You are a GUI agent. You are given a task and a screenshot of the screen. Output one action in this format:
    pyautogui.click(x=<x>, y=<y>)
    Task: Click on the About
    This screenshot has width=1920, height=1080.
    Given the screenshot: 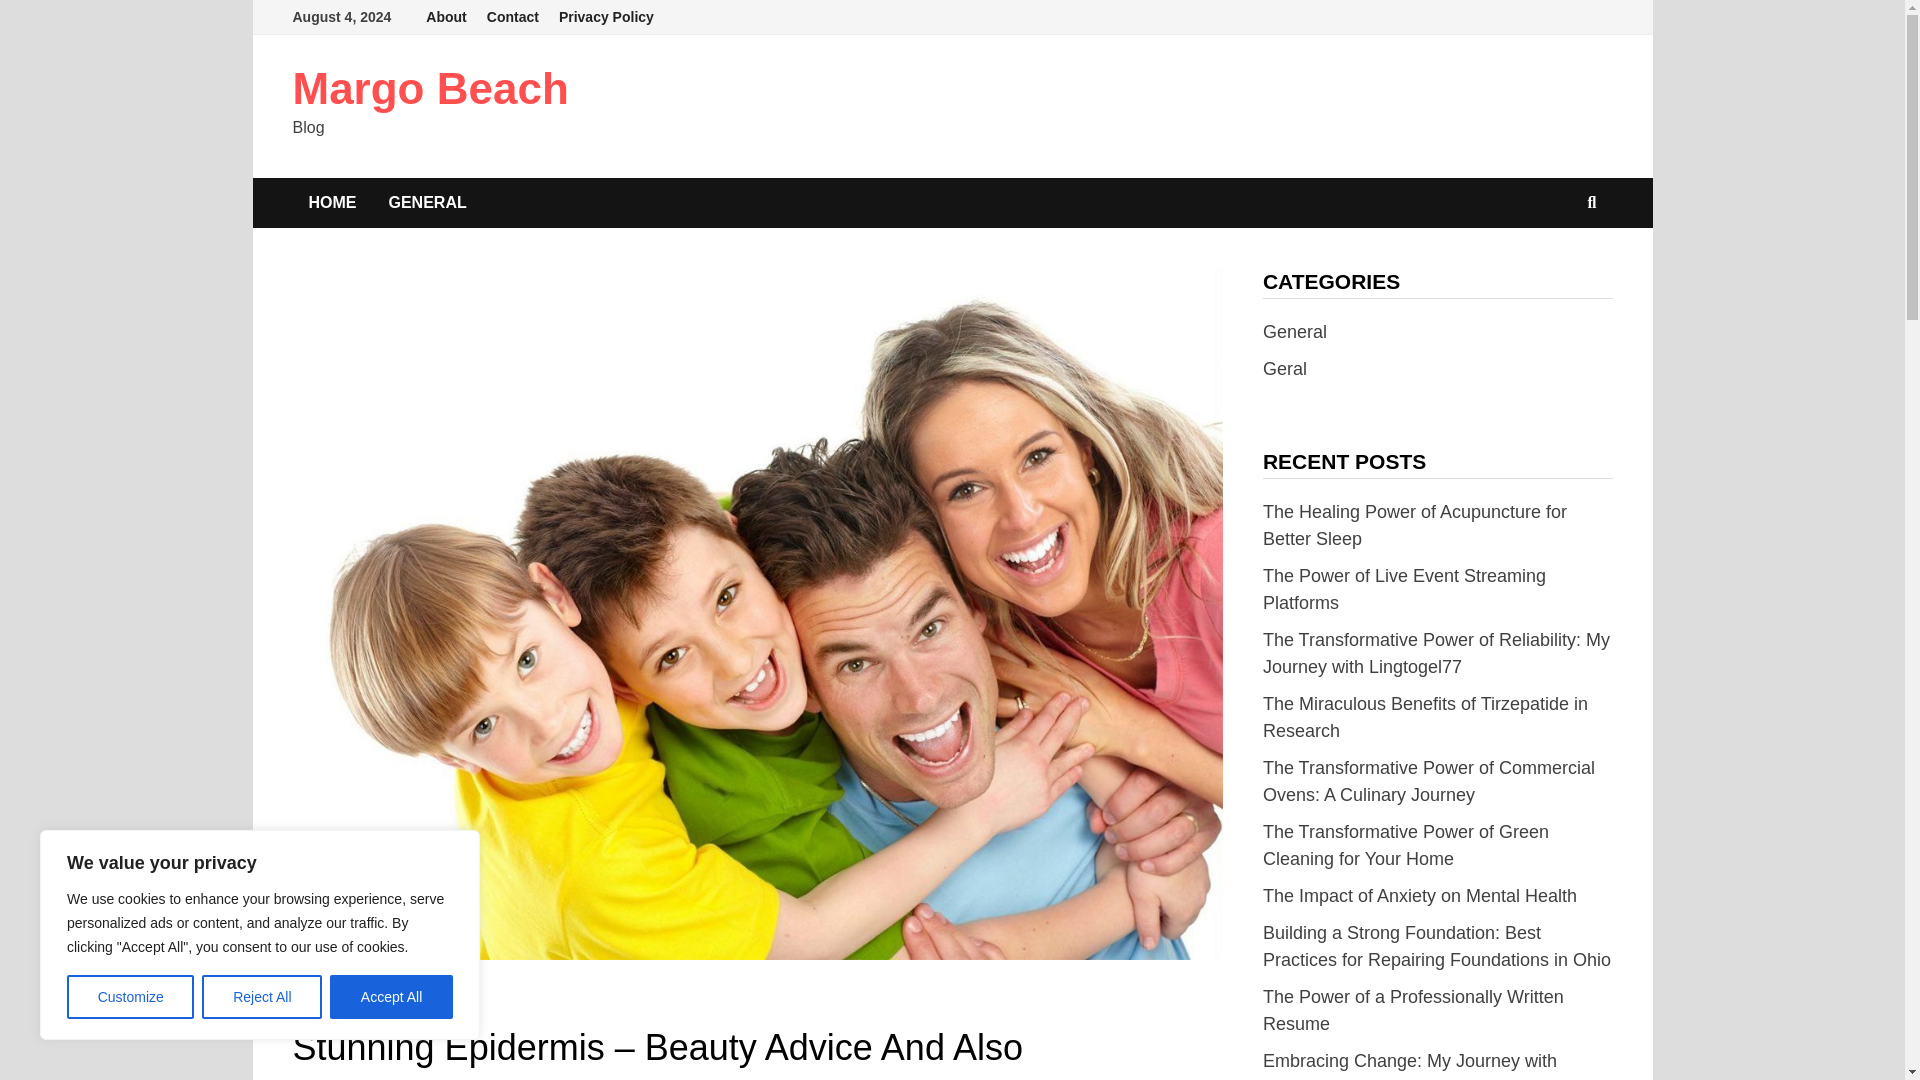 What is the action you would take?
    pyautogui.click(x=446, y=17)
    